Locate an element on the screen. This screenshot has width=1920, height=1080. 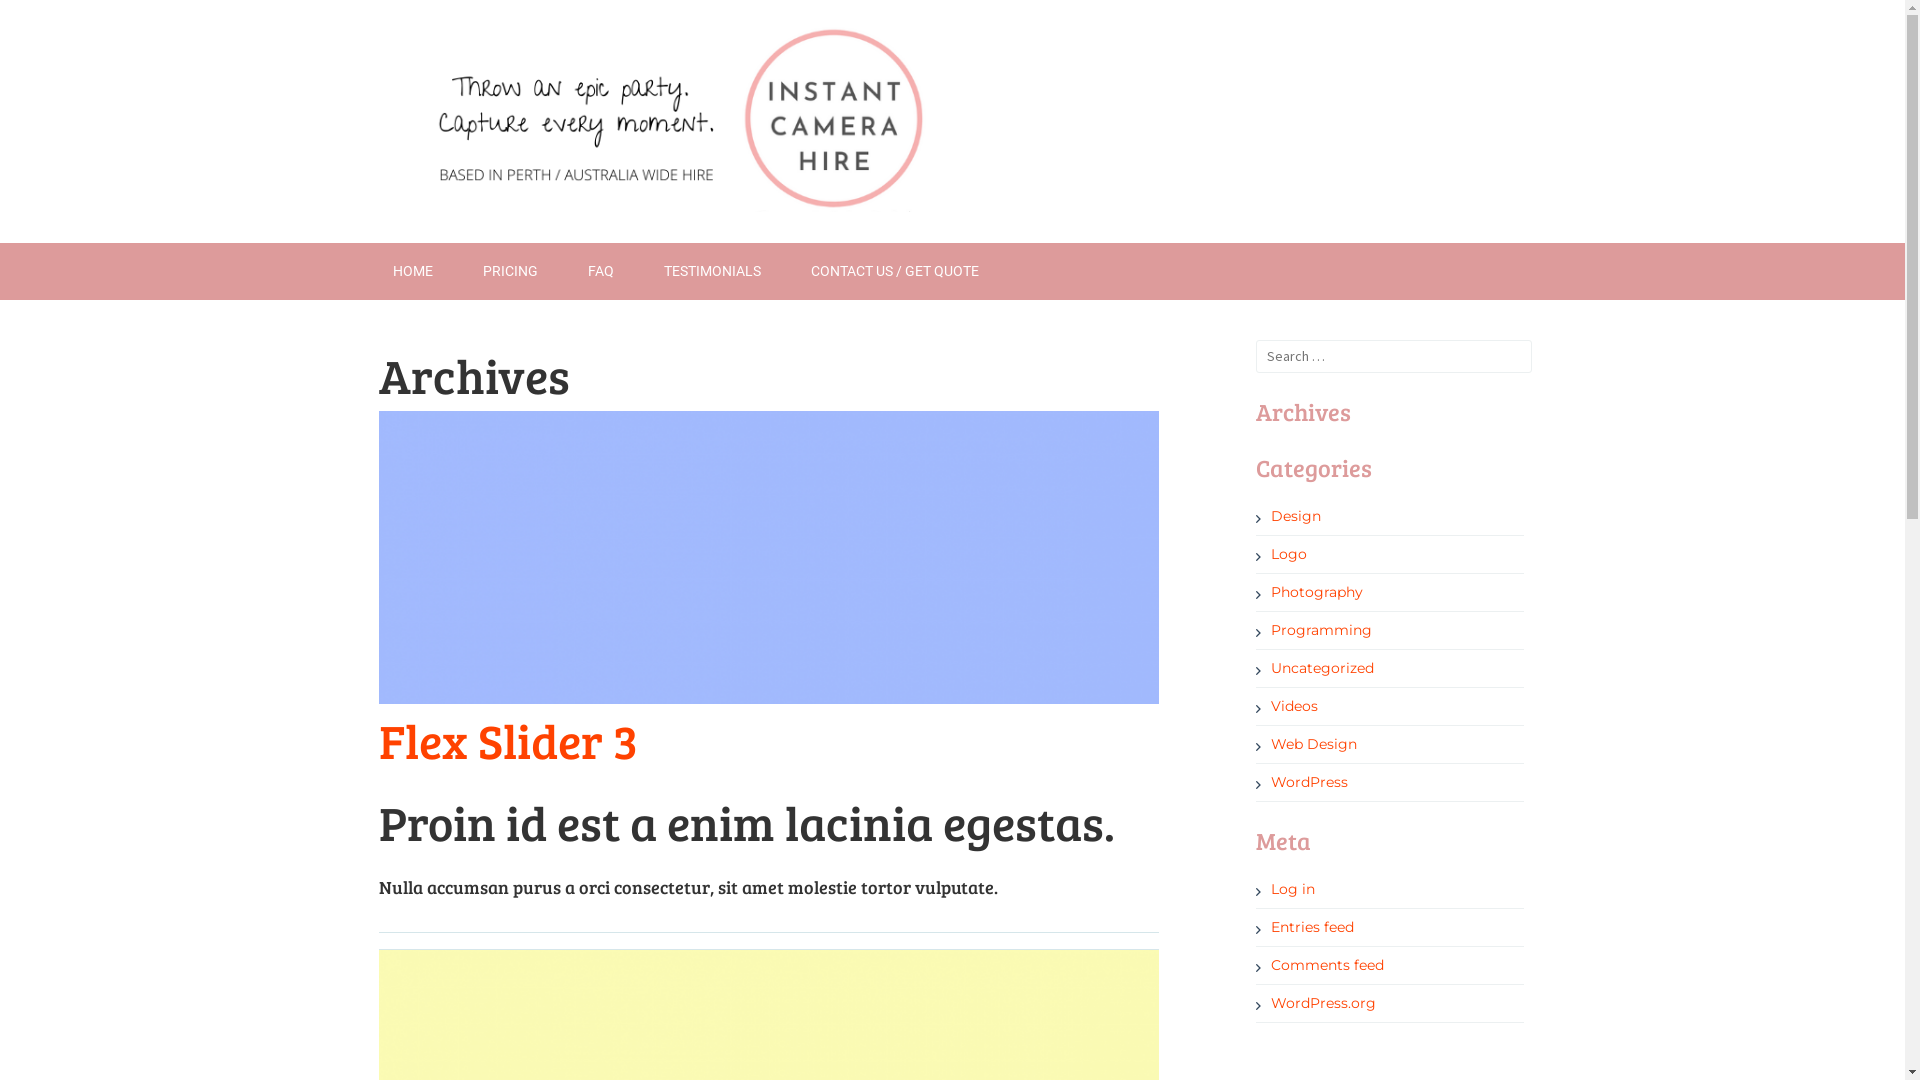
Design is located at coordinates (1288, 516).